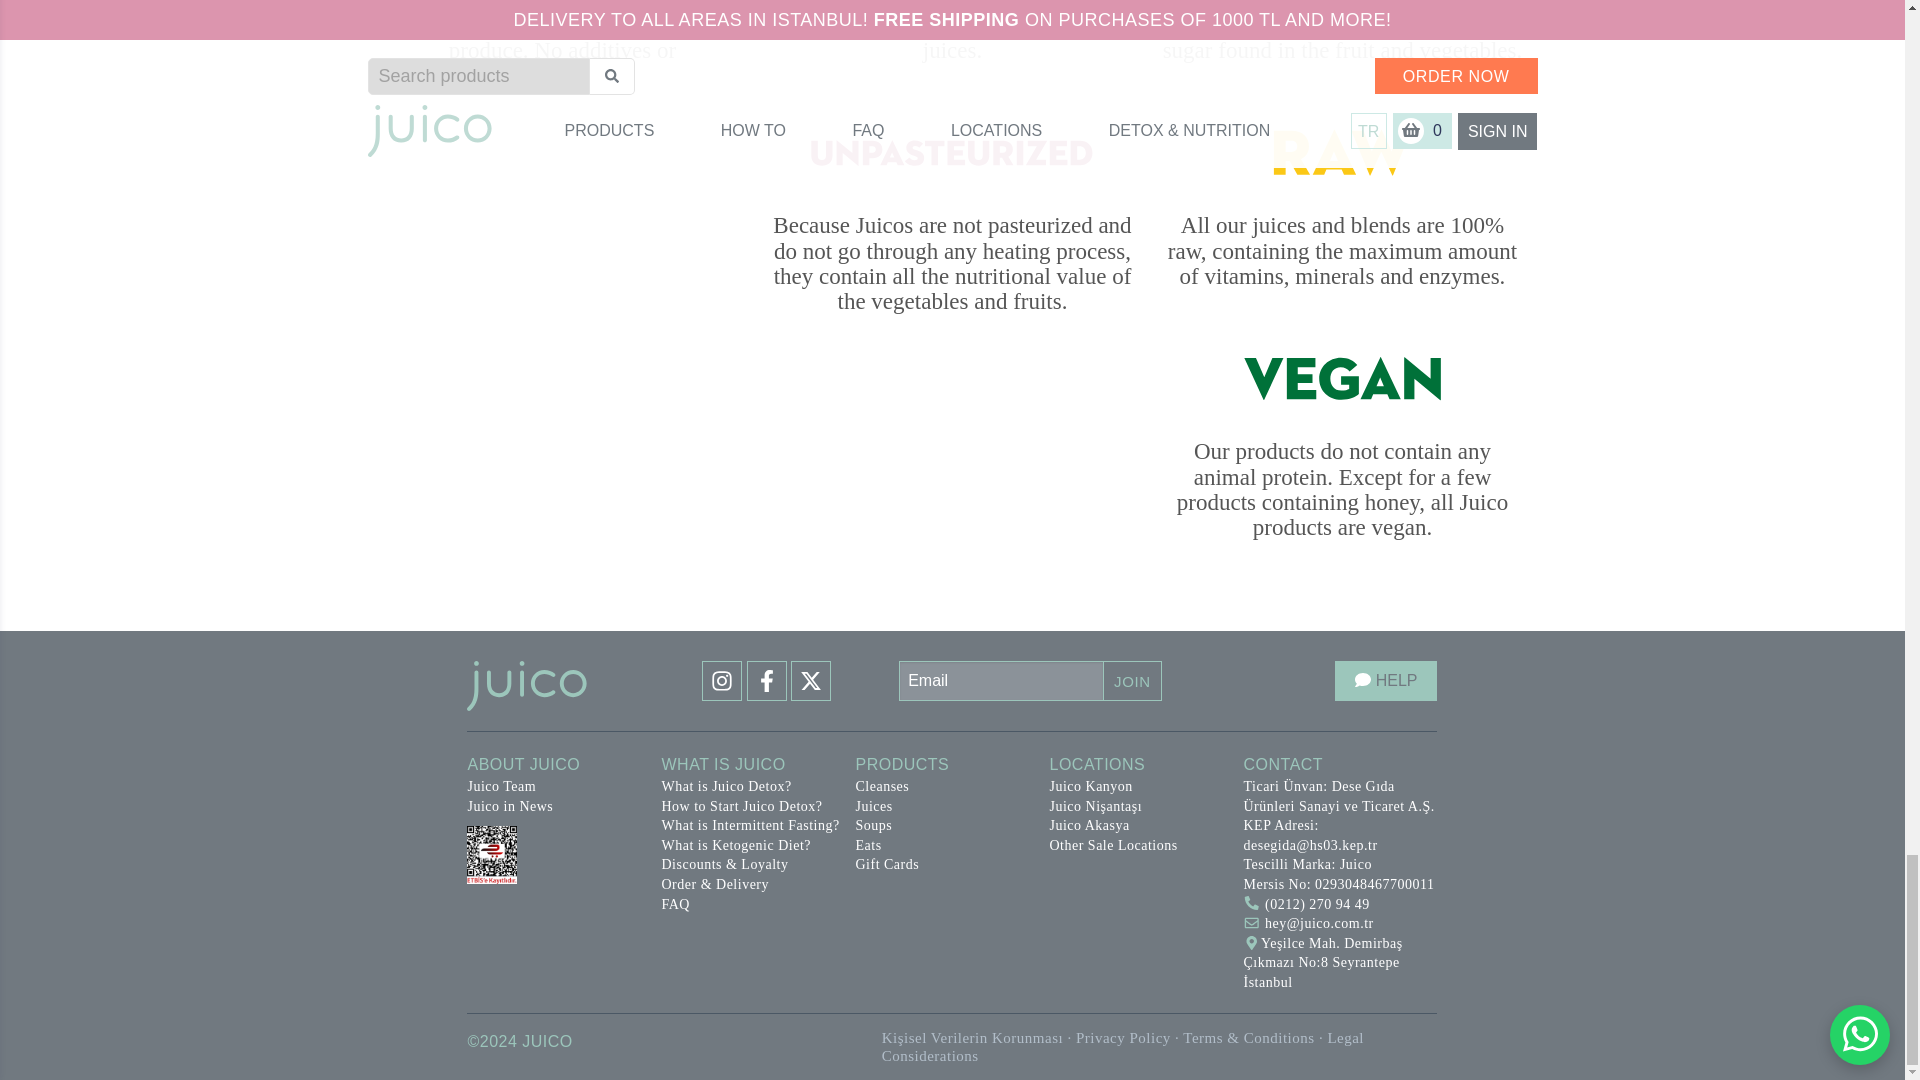 Image resolution: width=1920 pixels, height=1080 pixels. Describe the element at coordinates (811, 692) in the screenshot. I see `Juico Twitter` at that location.